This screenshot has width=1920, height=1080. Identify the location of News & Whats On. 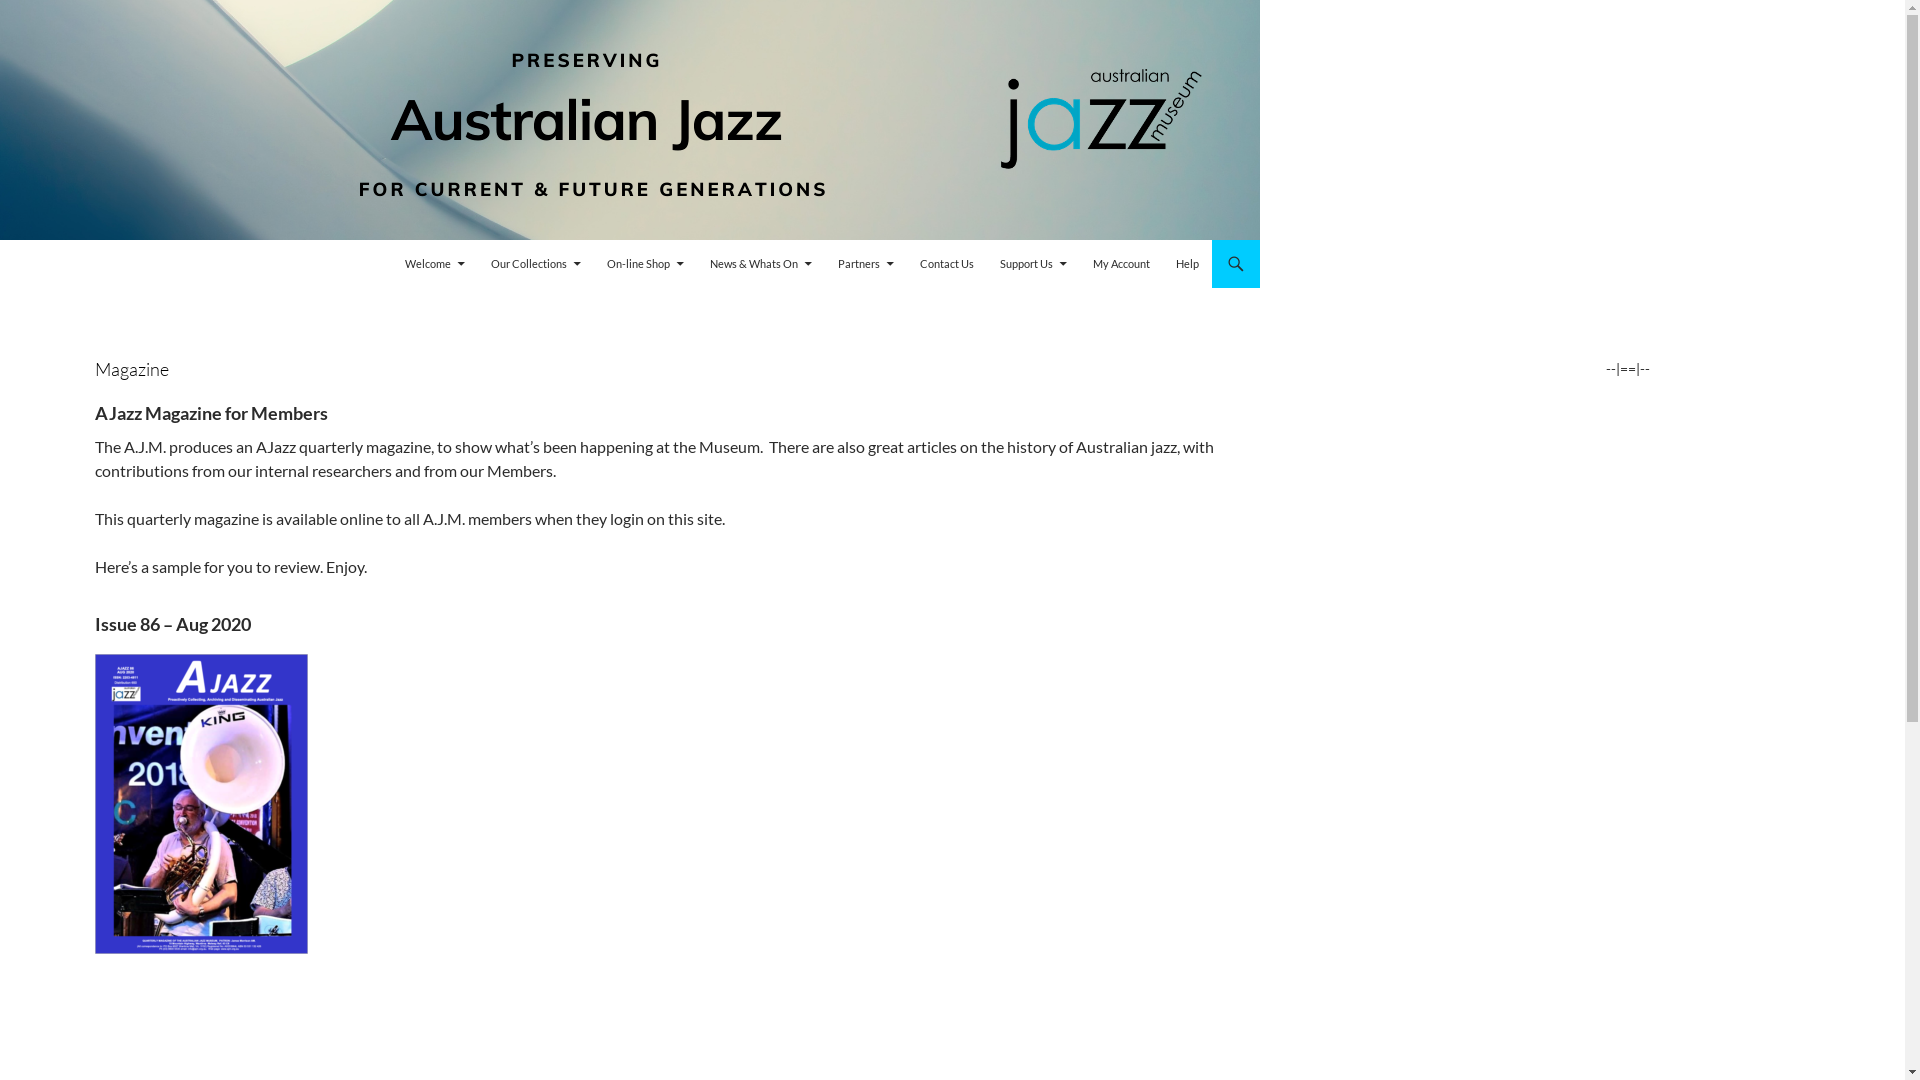
(761, 264).